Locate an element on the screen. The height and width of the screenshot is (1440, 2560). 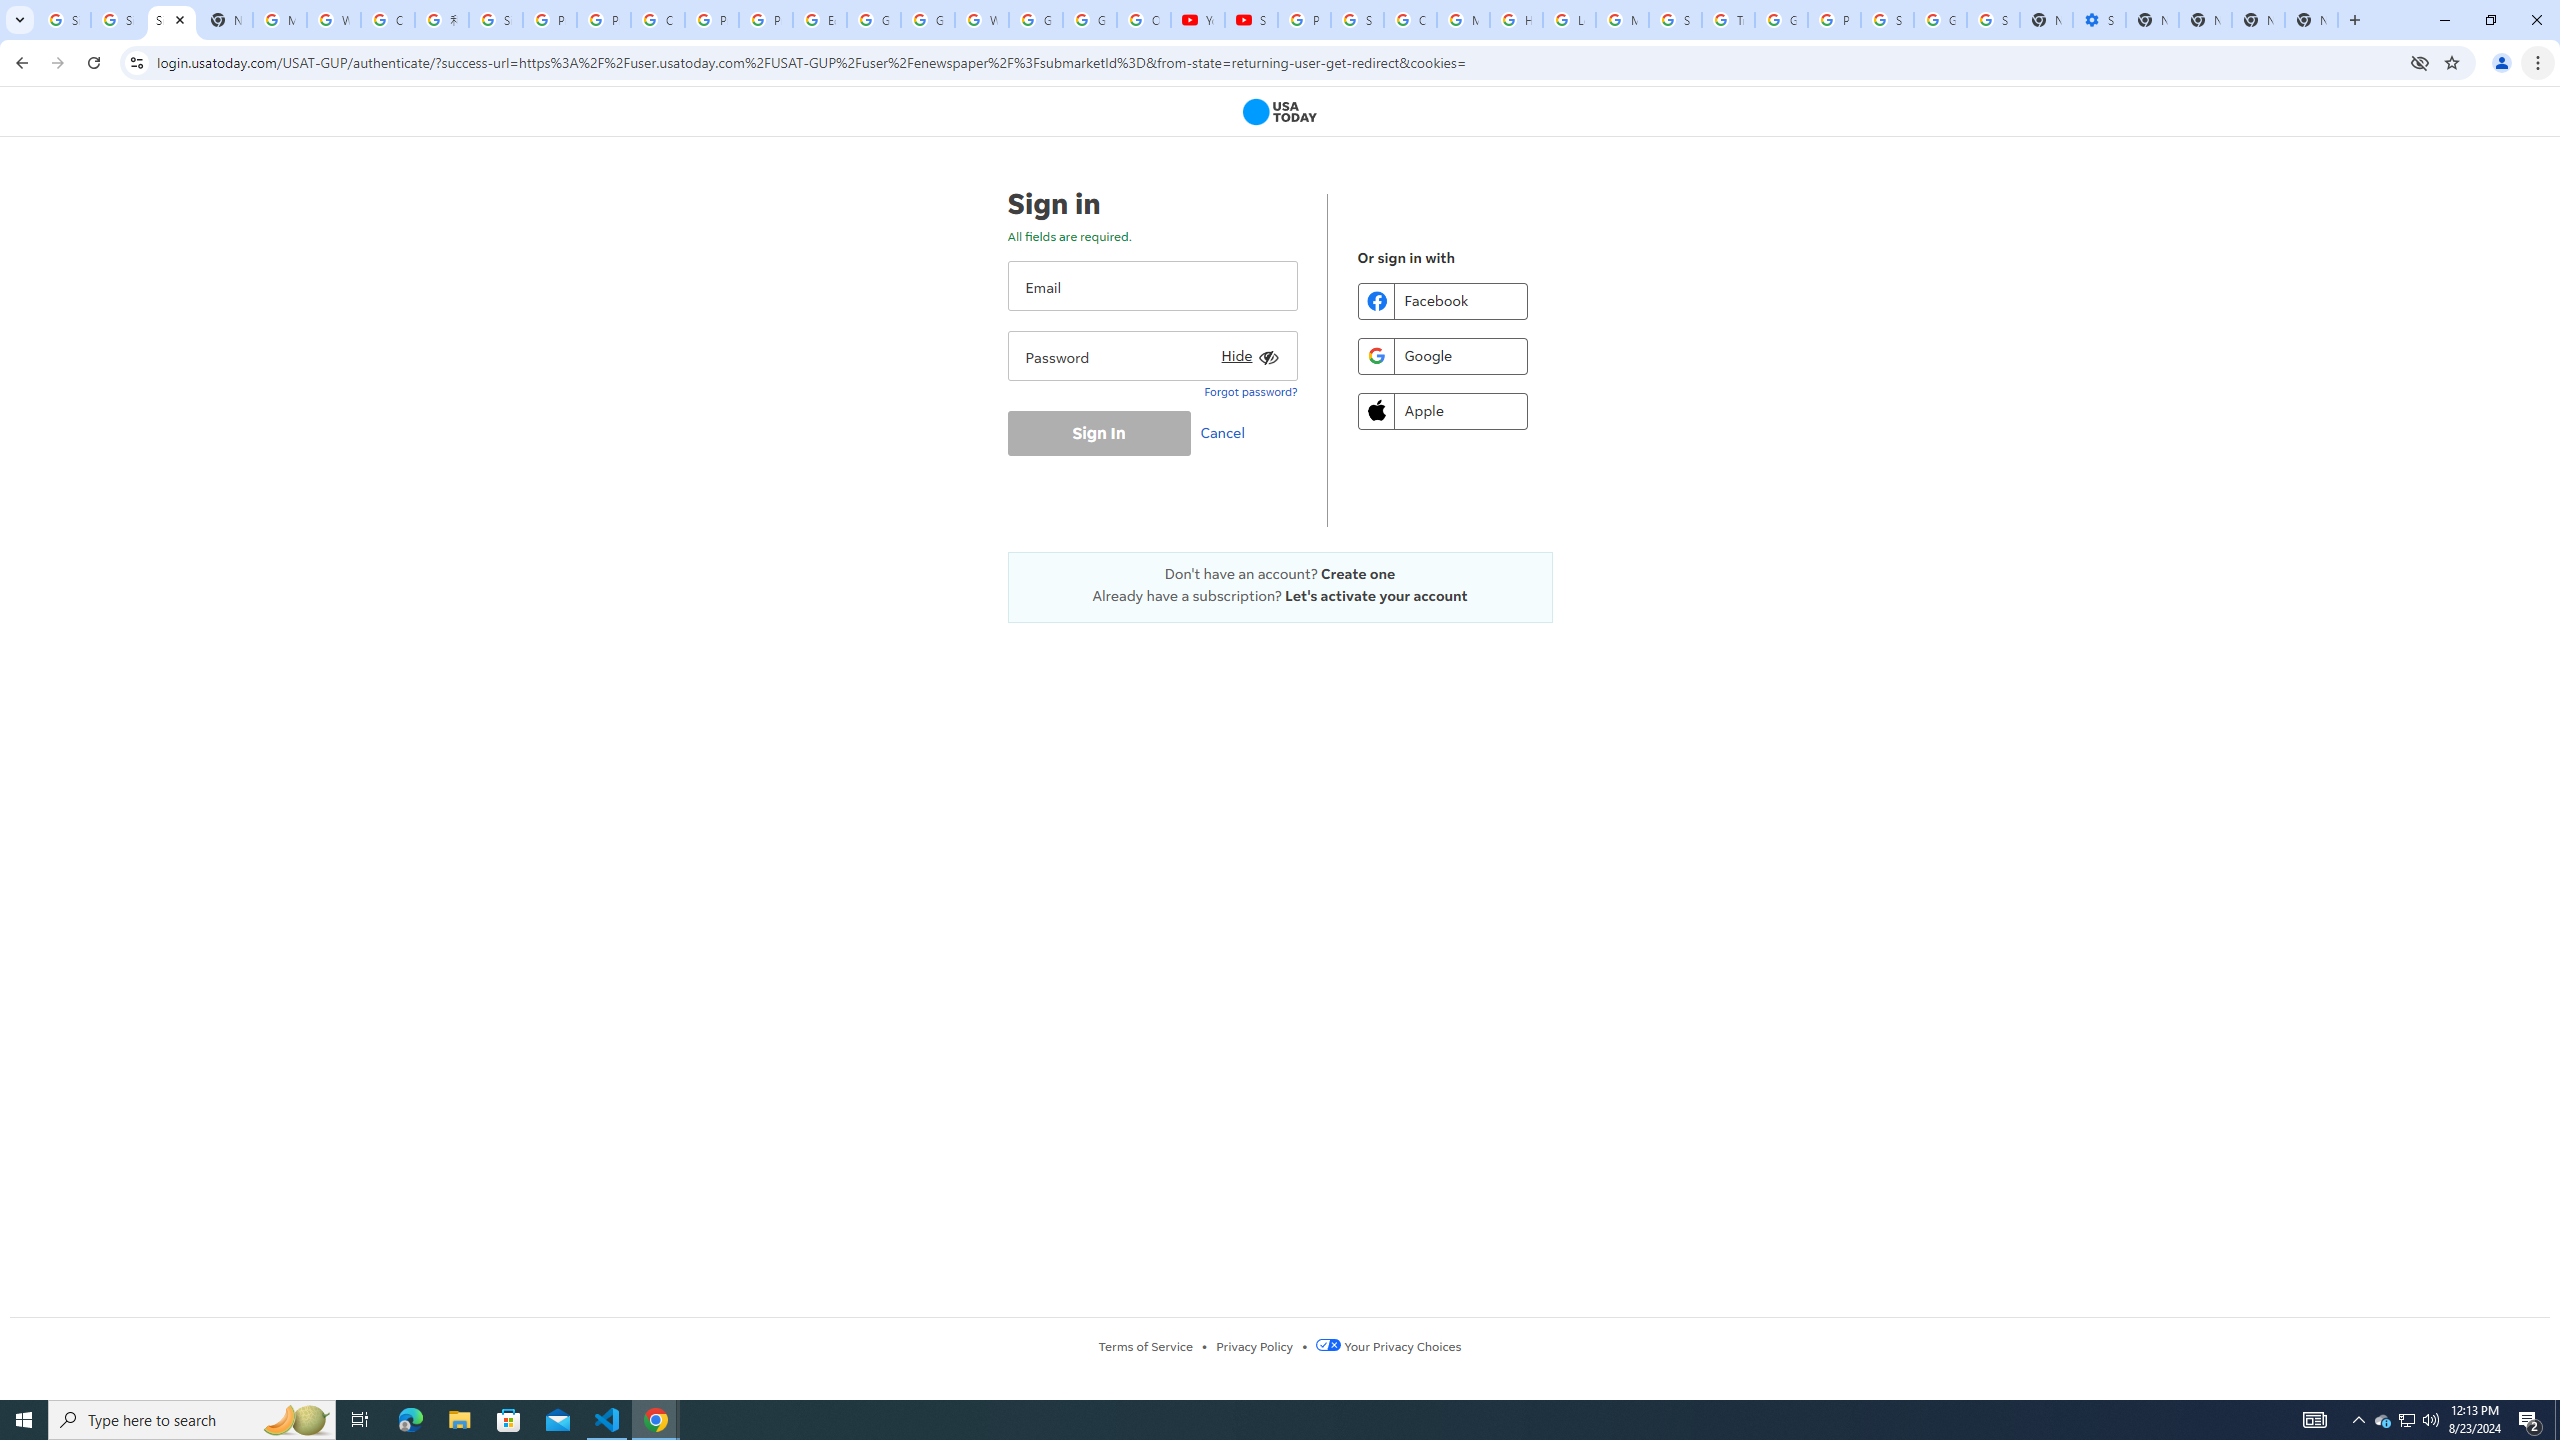
View site information is located at coordinates (136, 62).